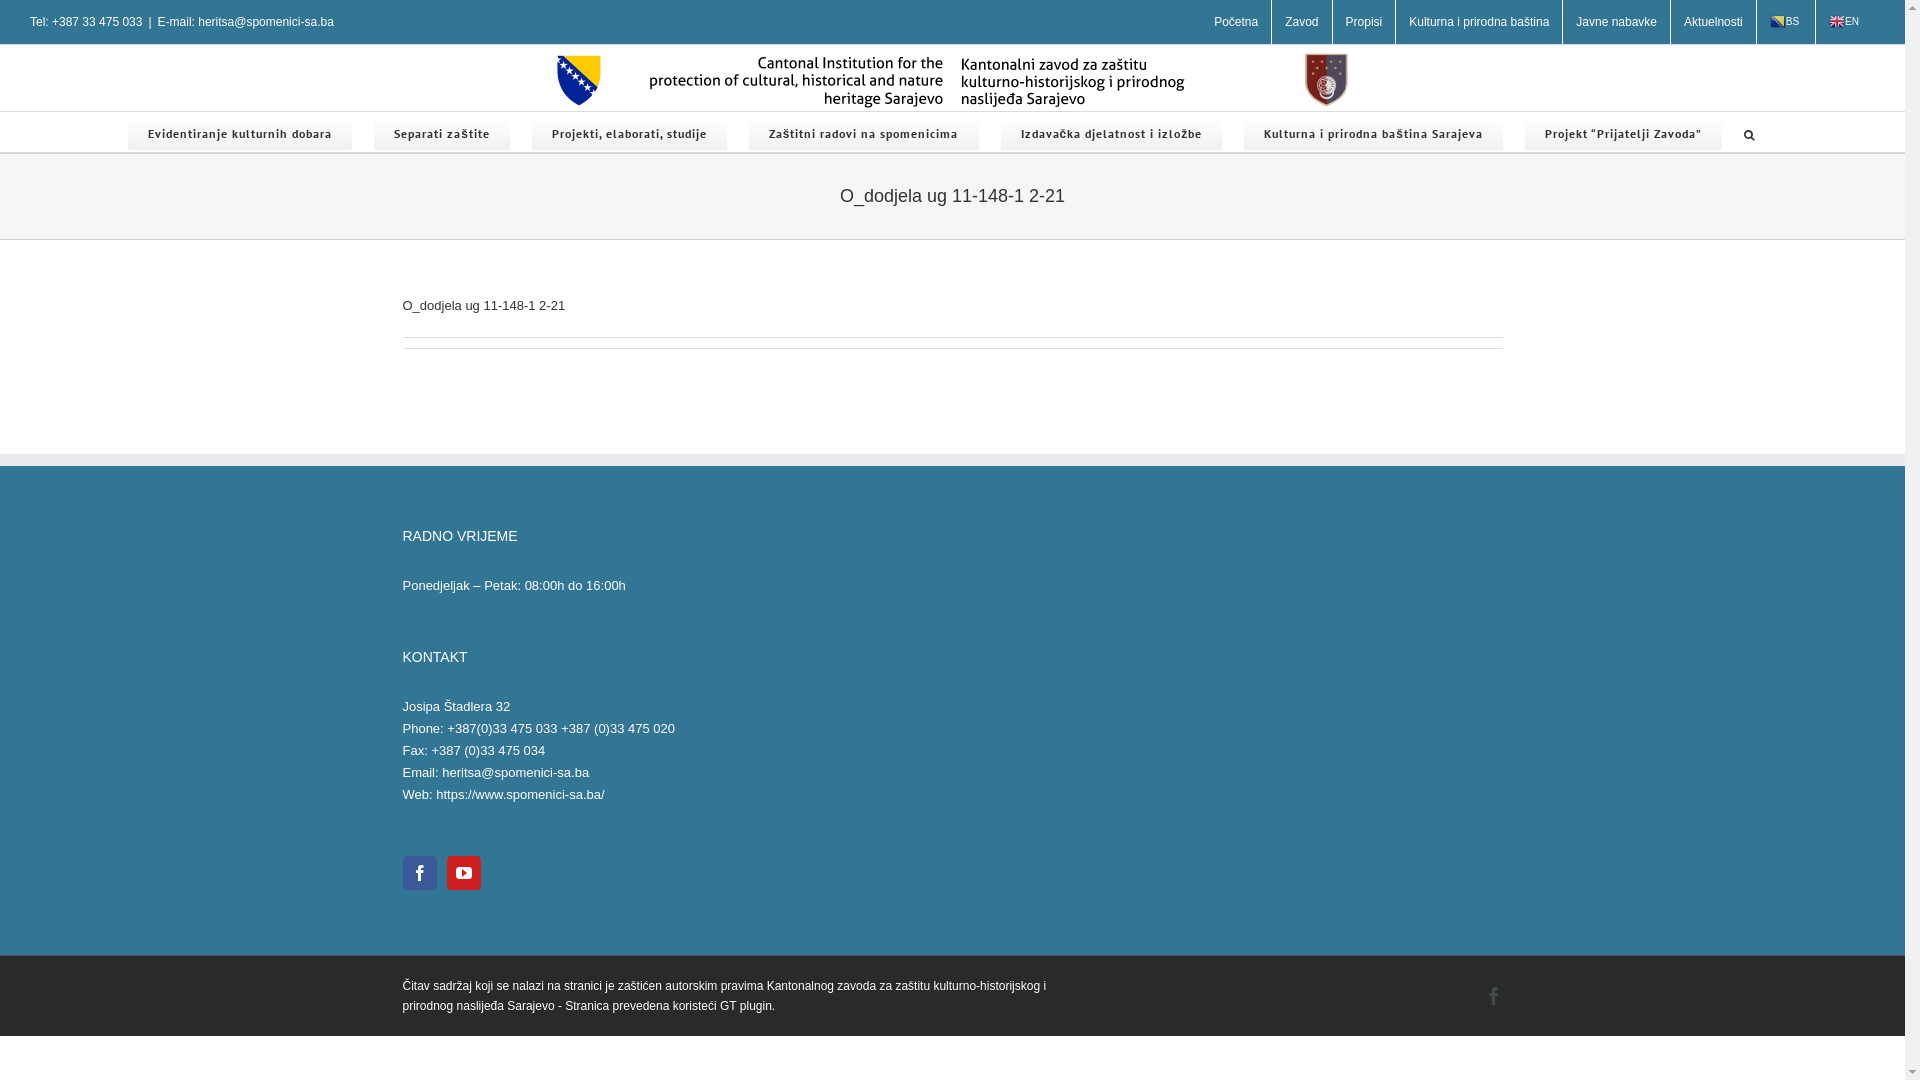 This screenshot has width=1920, height=1080. I want to click on Evidentiranje kulturnih dobara, so click(240, 132).